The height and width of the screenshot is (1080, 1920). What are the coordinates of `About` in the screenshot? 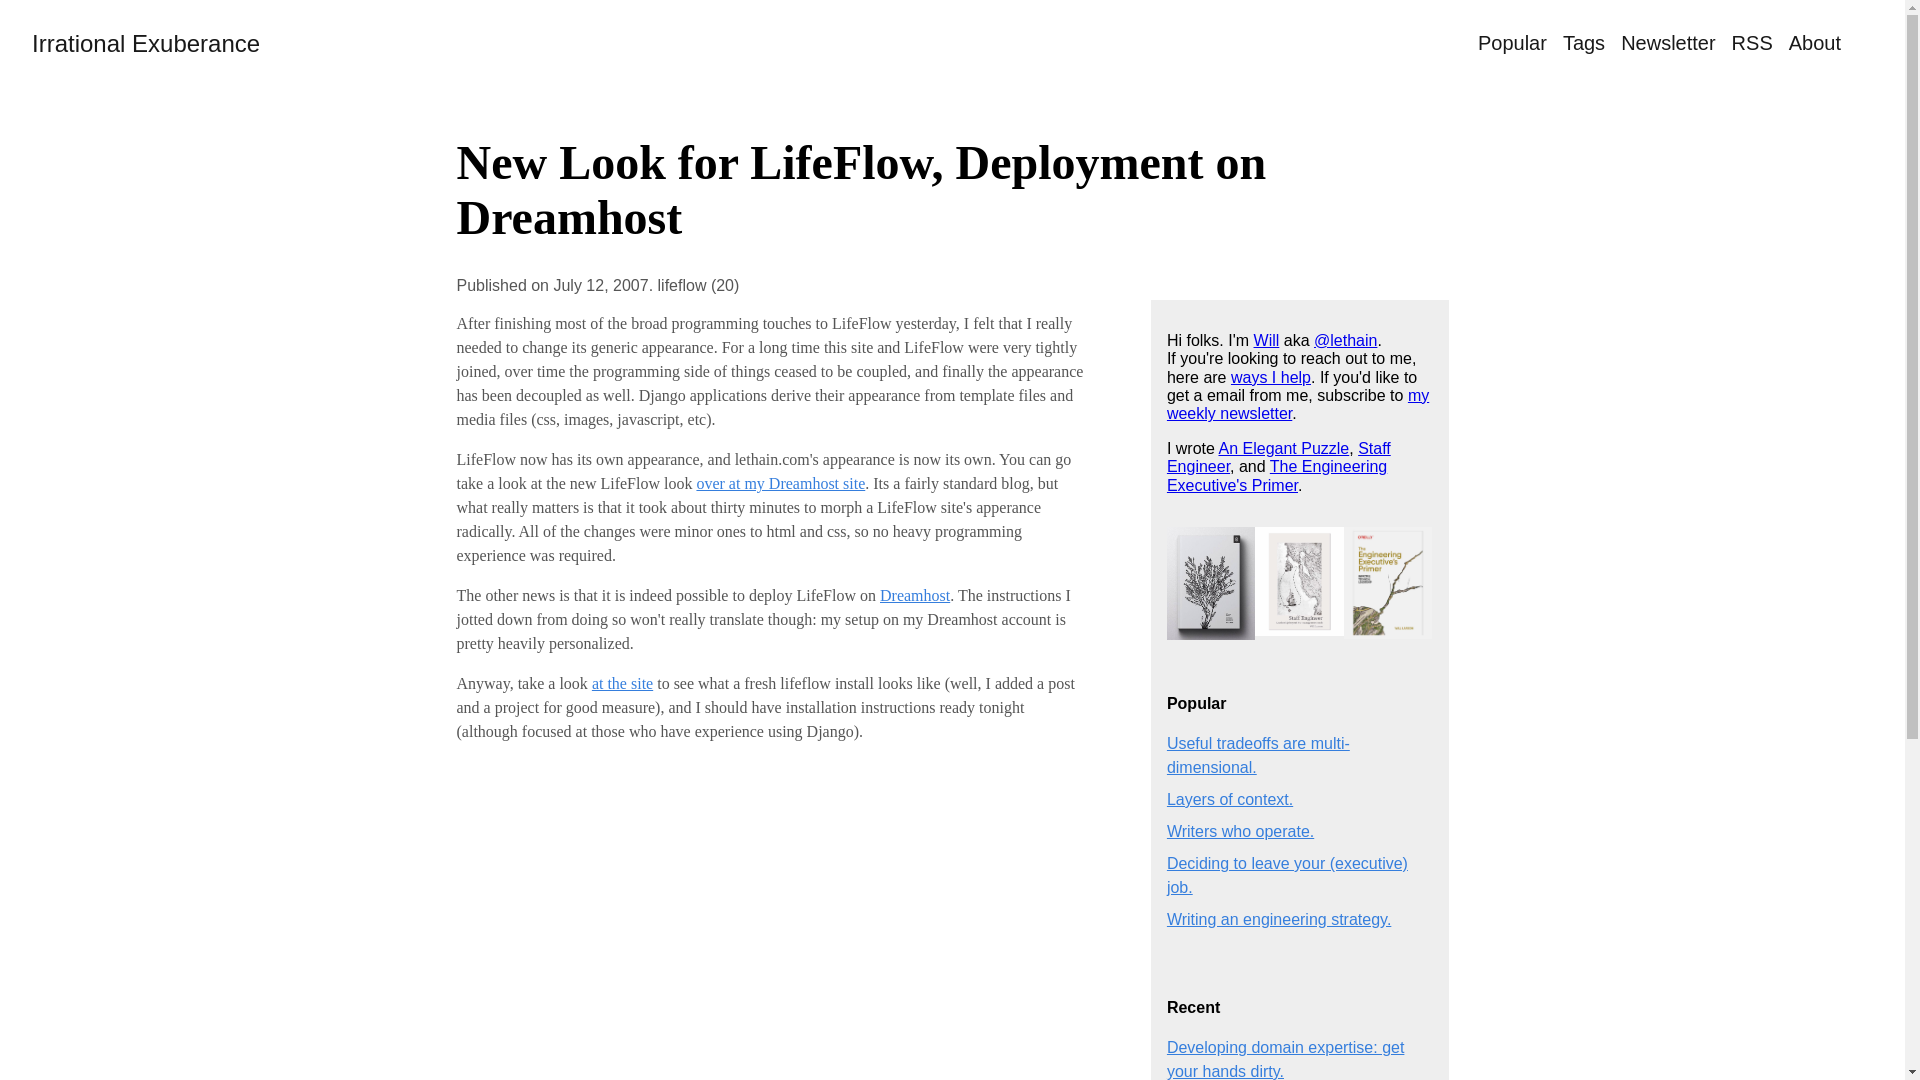 It's located at (1815, 43).